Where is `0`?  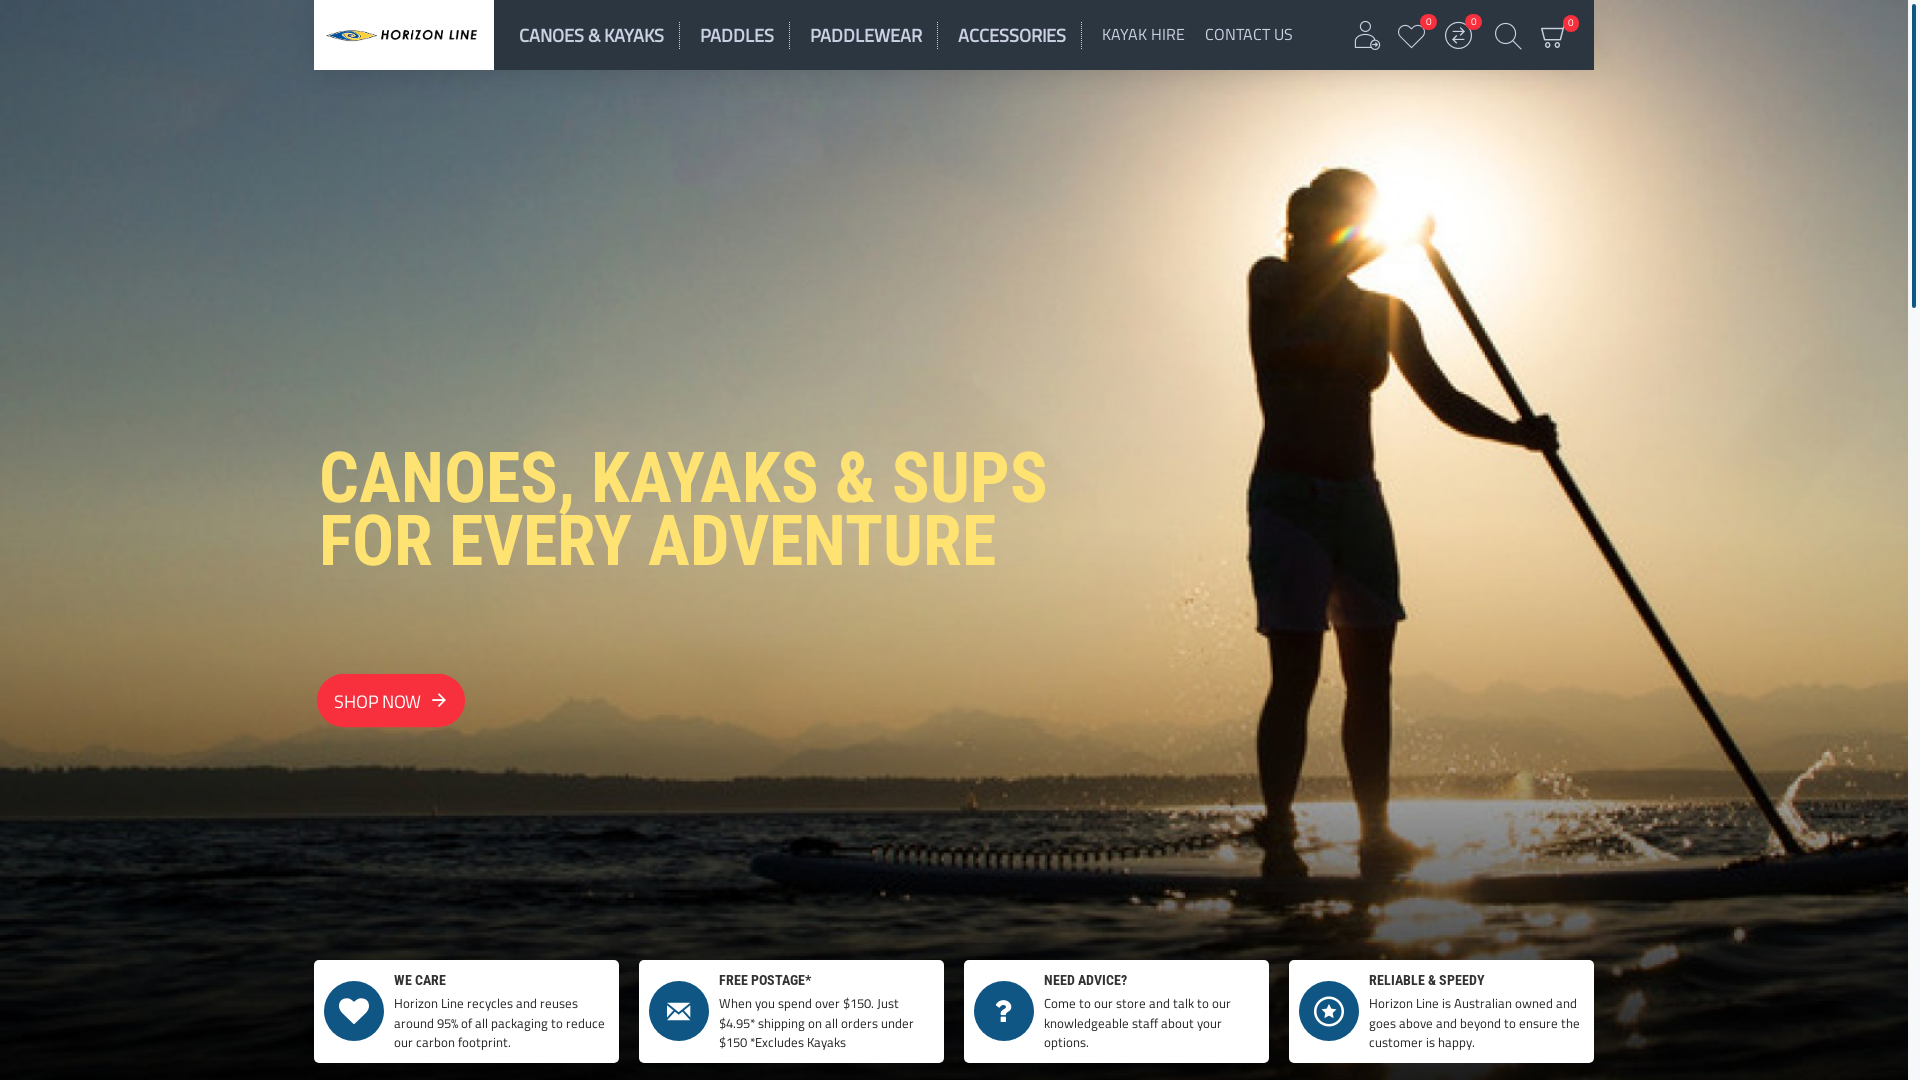 0 is located at coordinates (1414, 34).